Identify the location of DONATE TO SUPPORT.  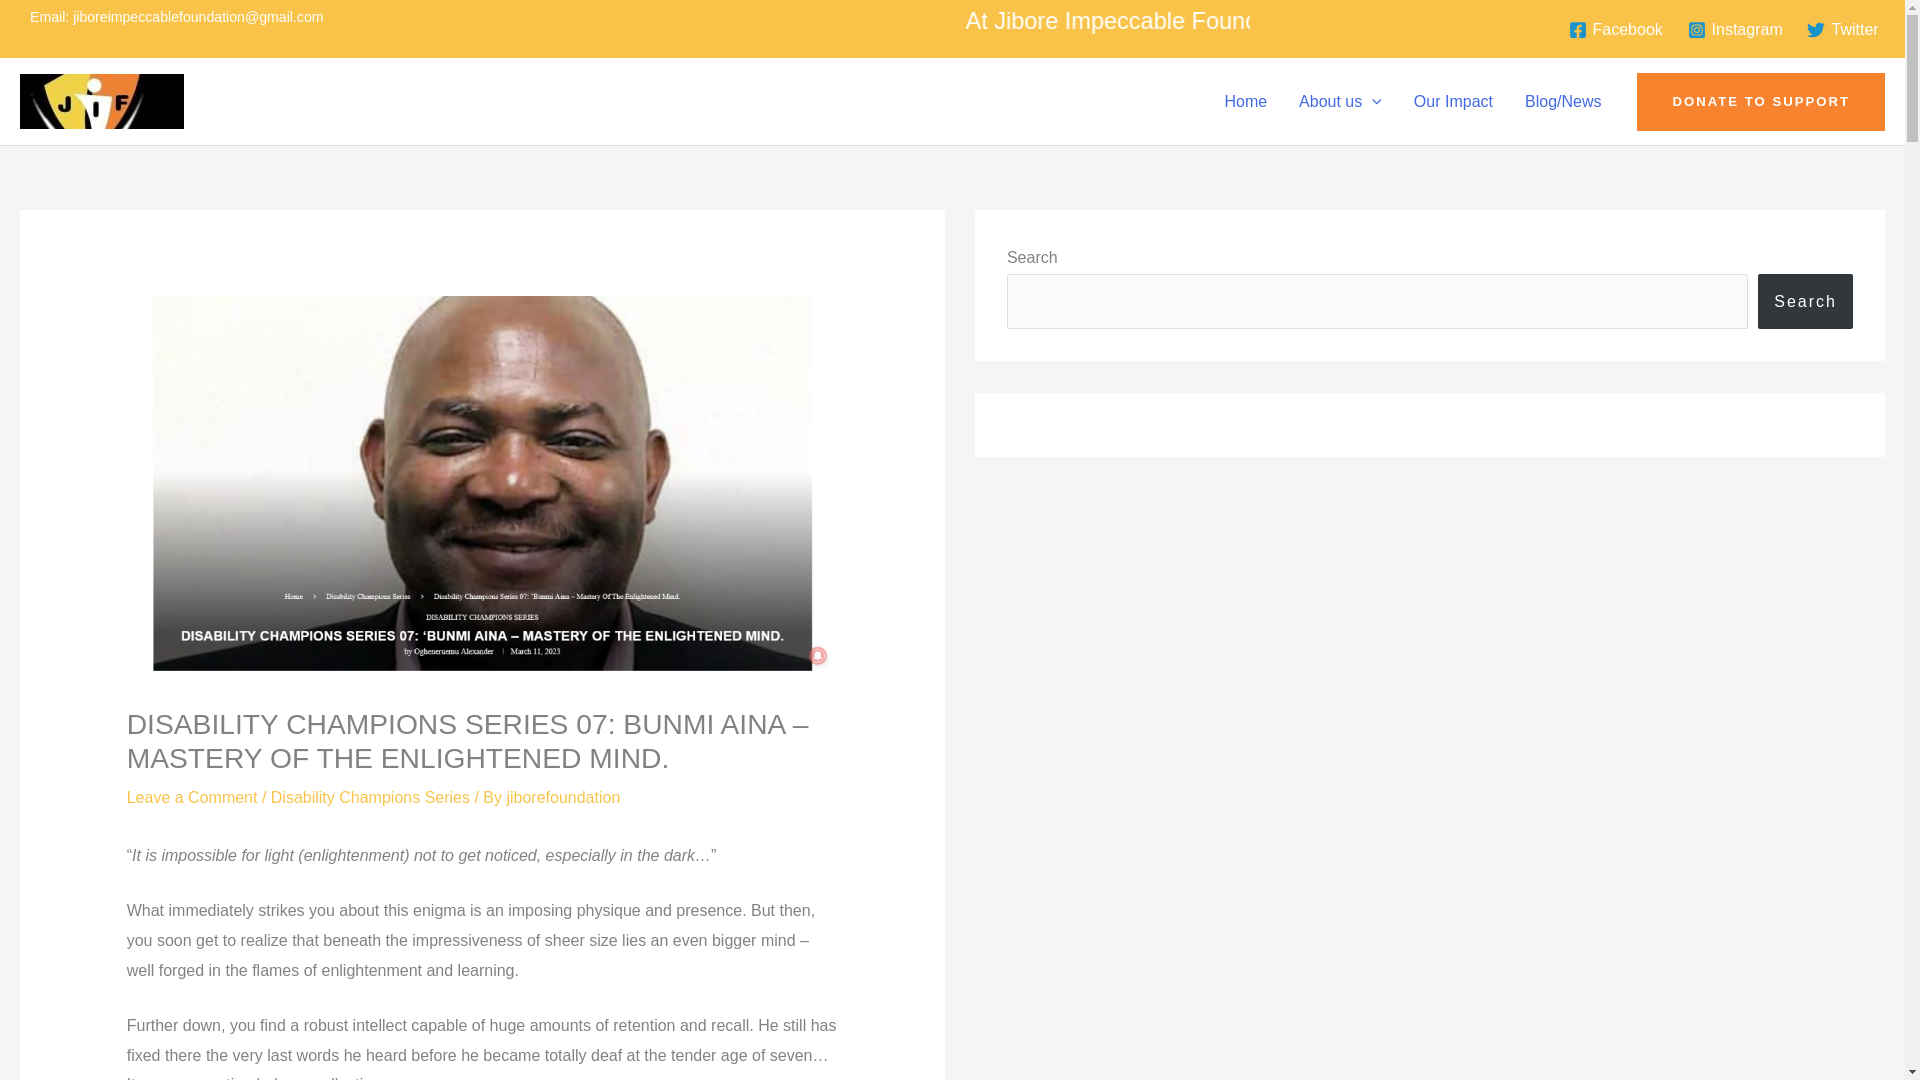
(1761, 102).